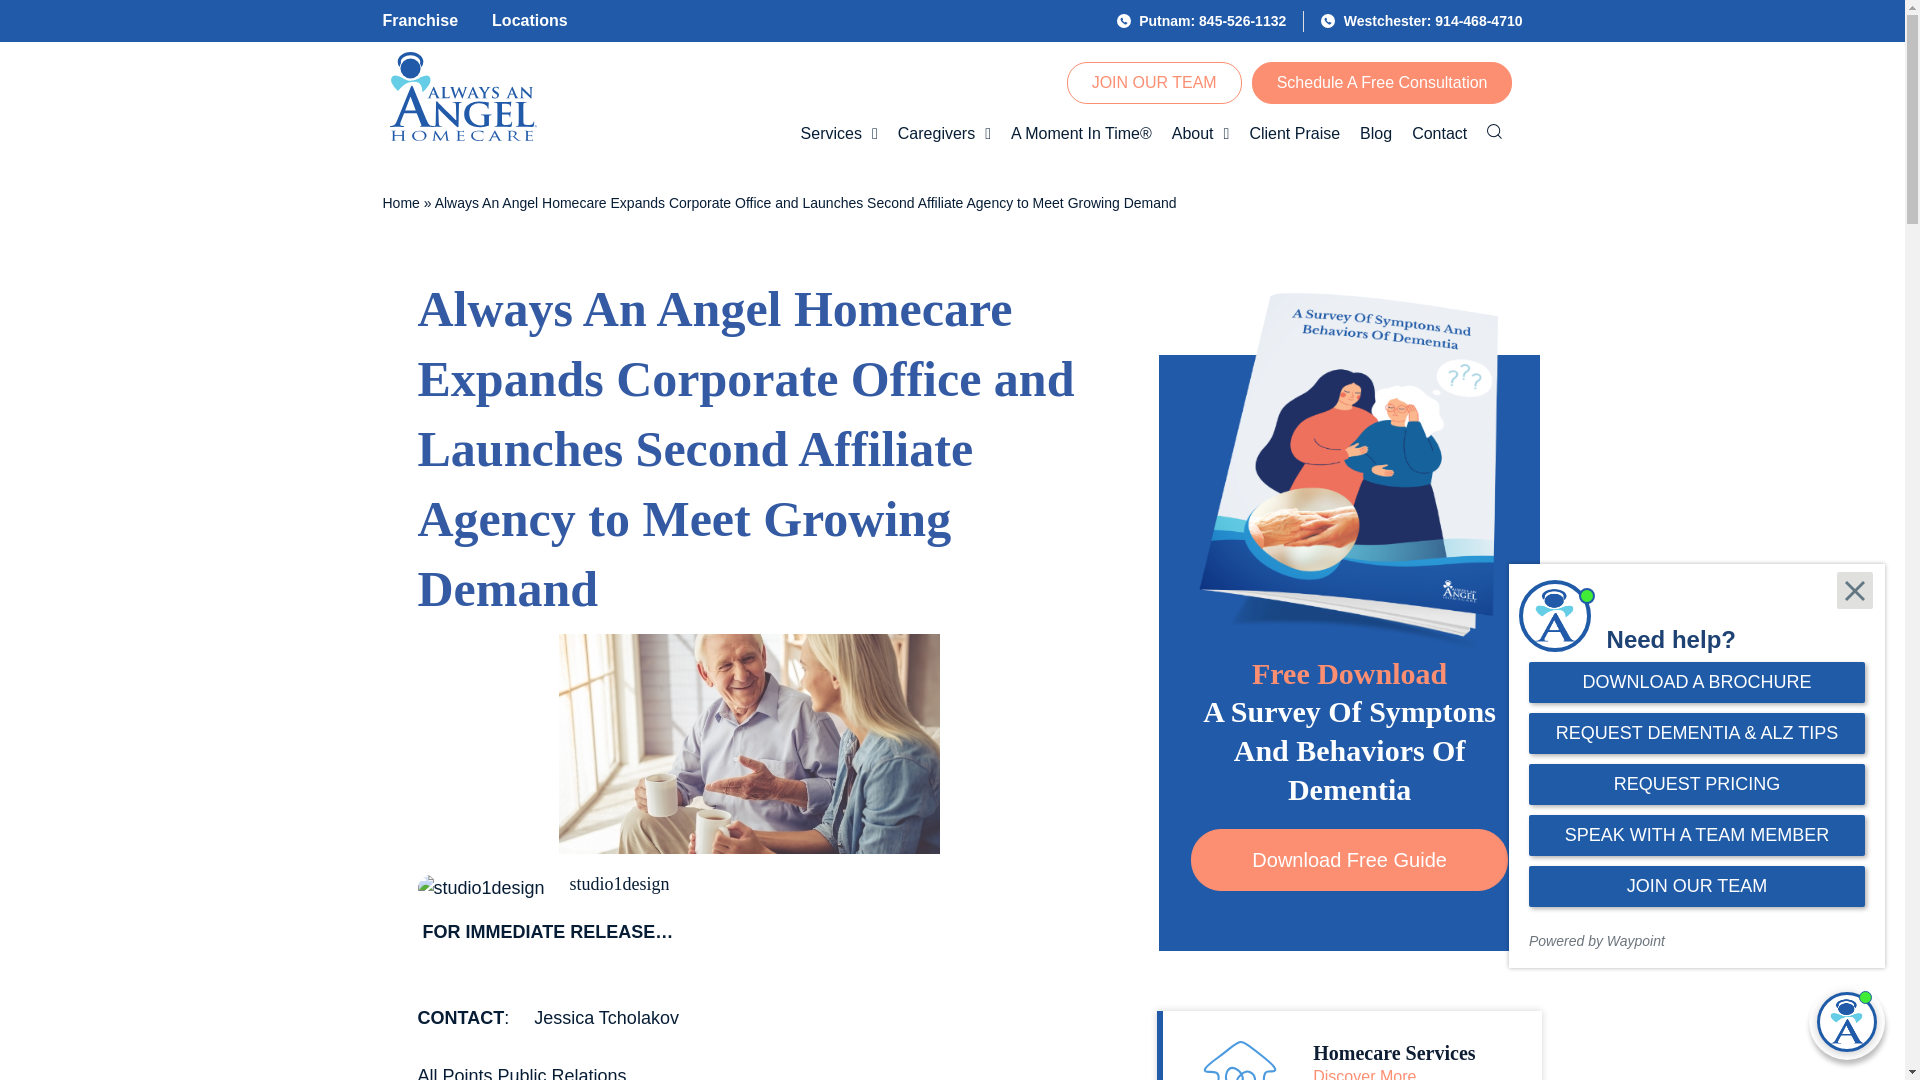  Describe the element at coordinates (1202, 20) in the screenshot. I see `Putnam: 845-526-1132` at that location.